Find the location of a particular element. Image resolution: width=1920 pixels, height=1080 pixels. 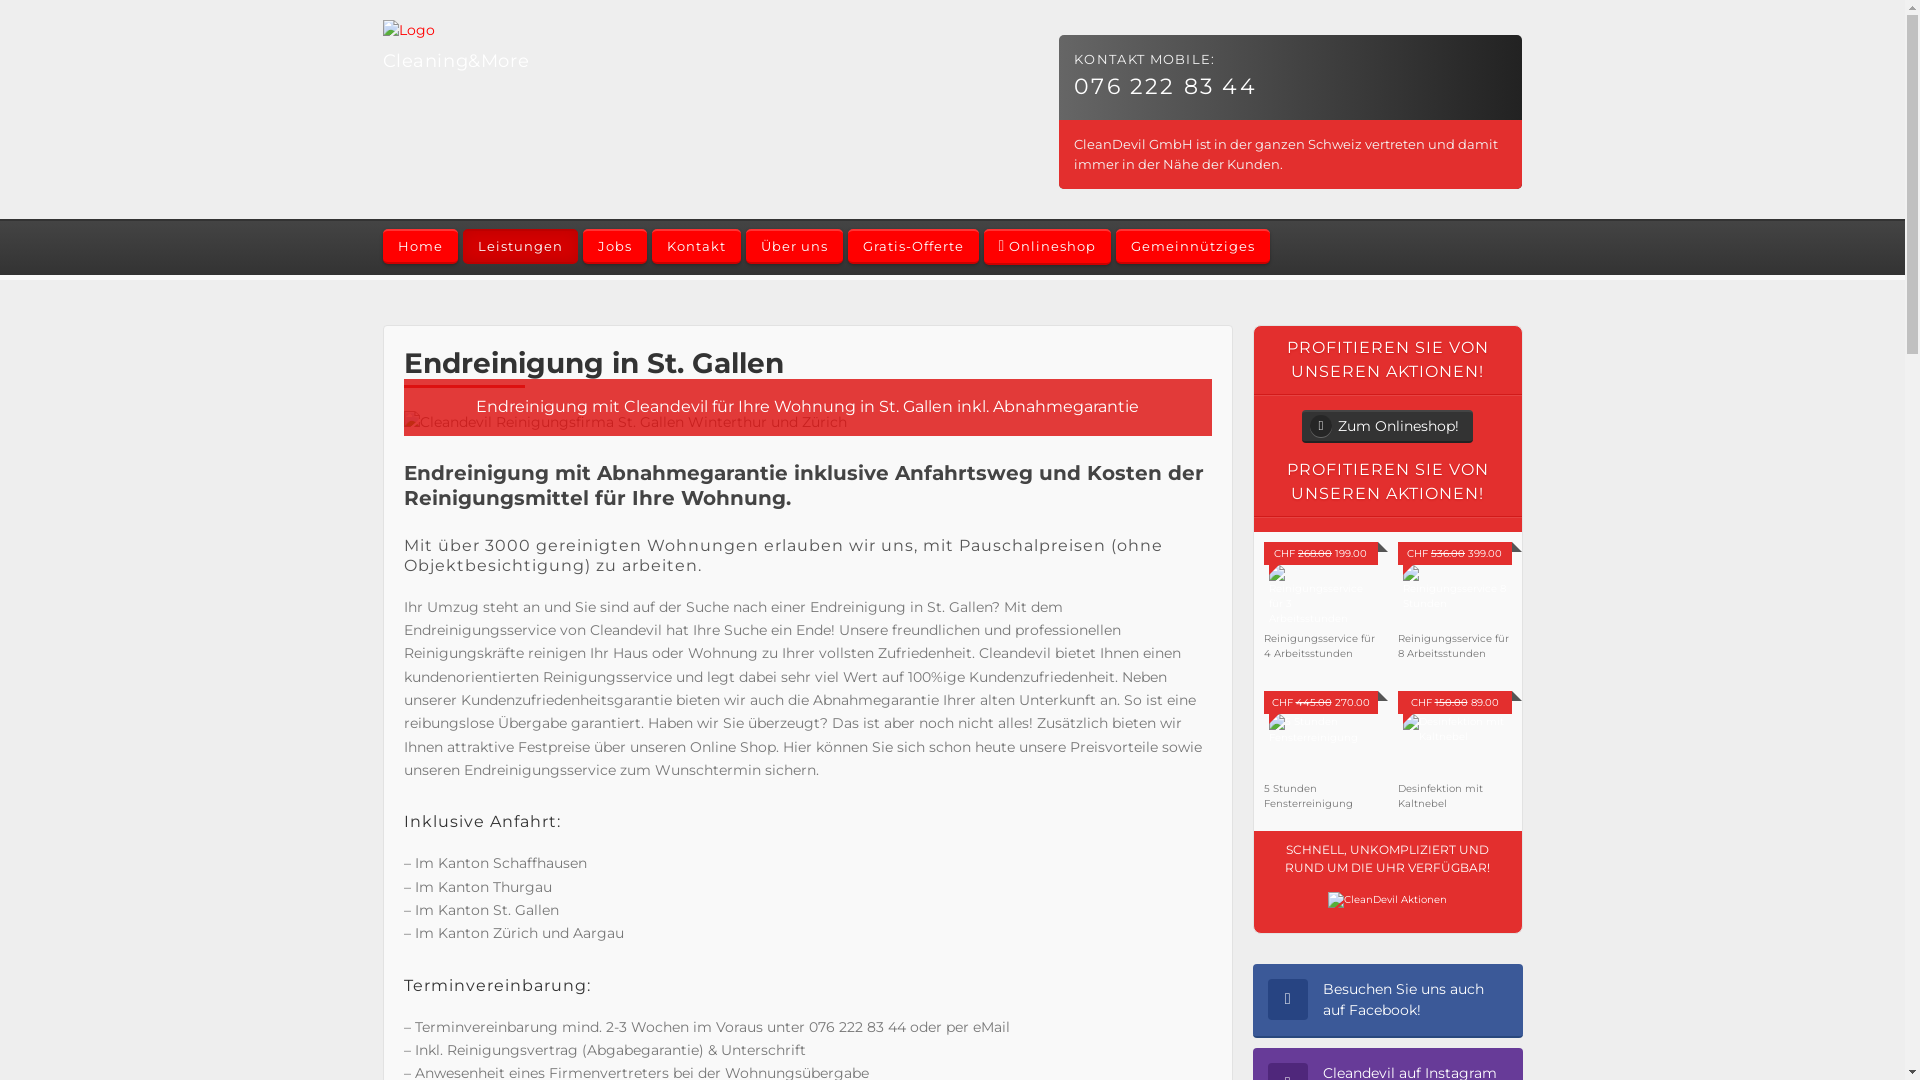

Zum Onlineshop! is located at coordinates (1388, 426).